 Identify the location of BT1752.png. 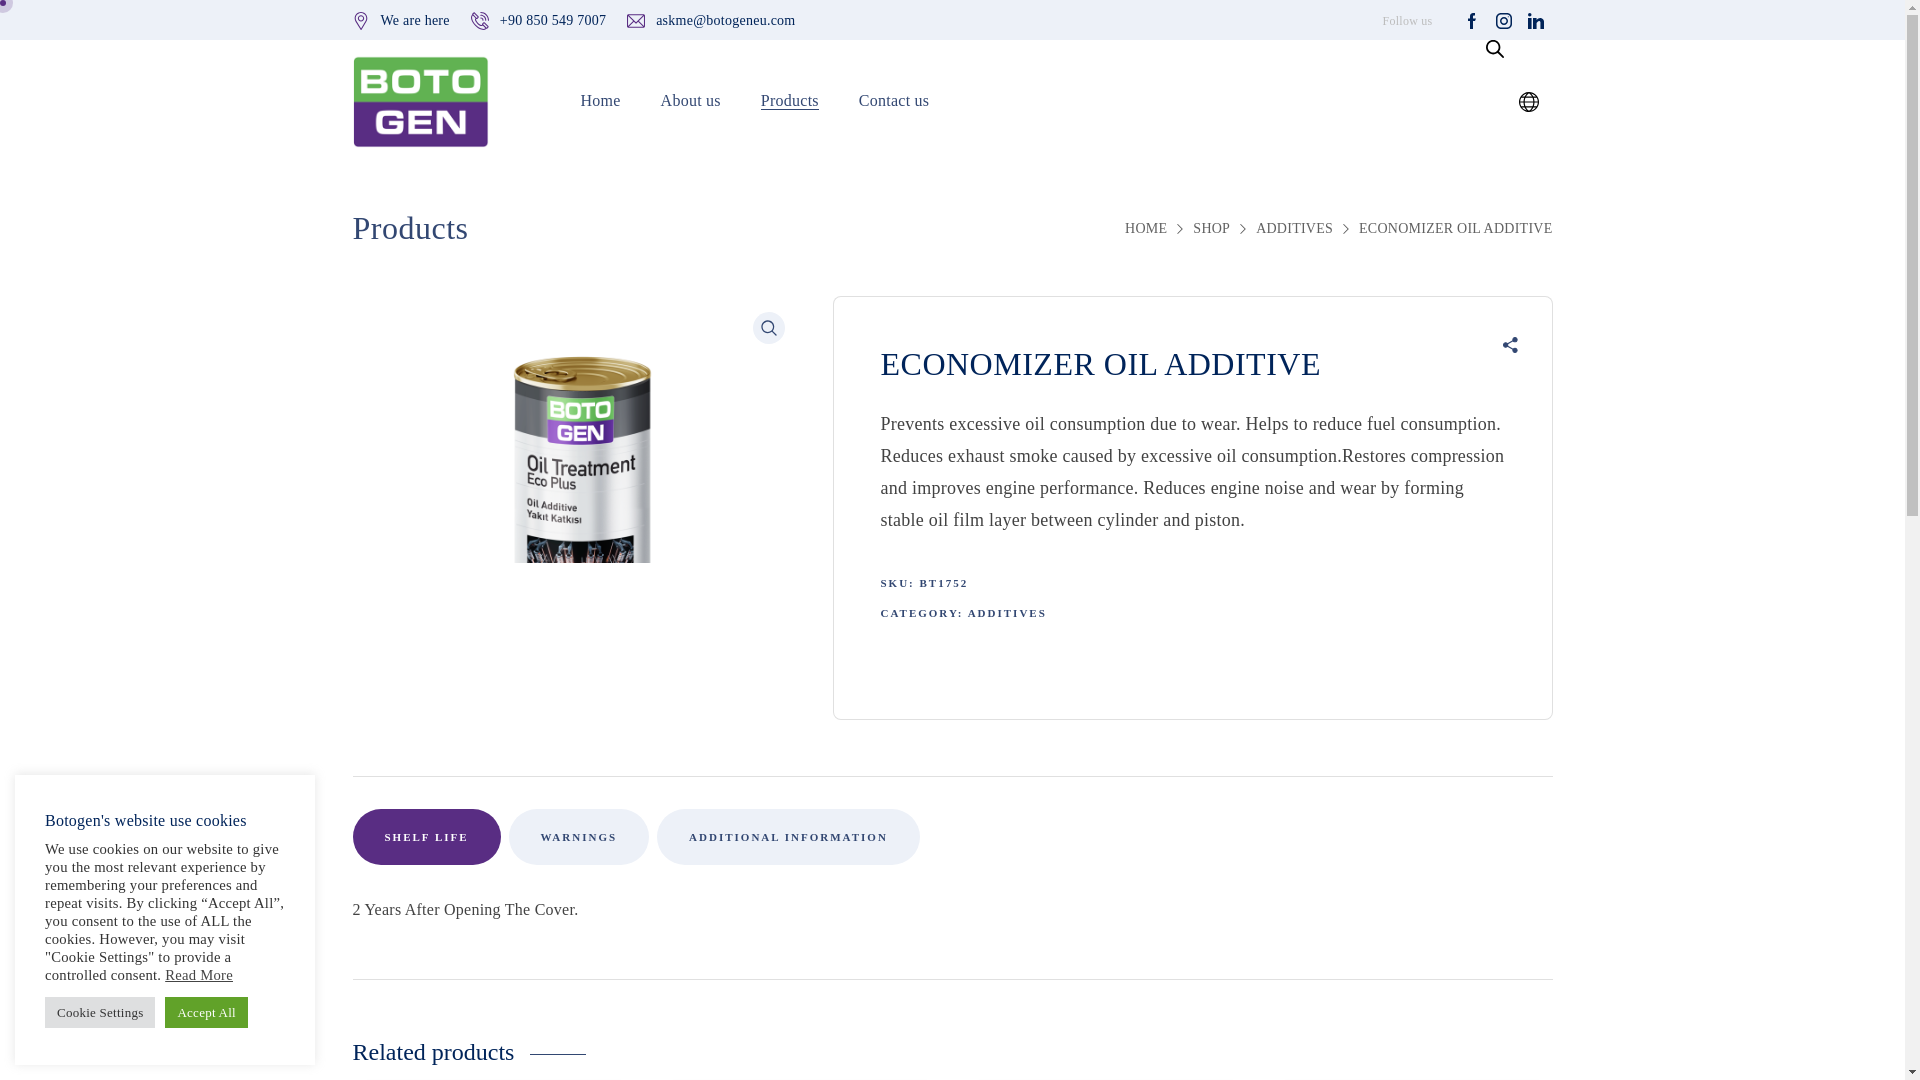
(576, 520).